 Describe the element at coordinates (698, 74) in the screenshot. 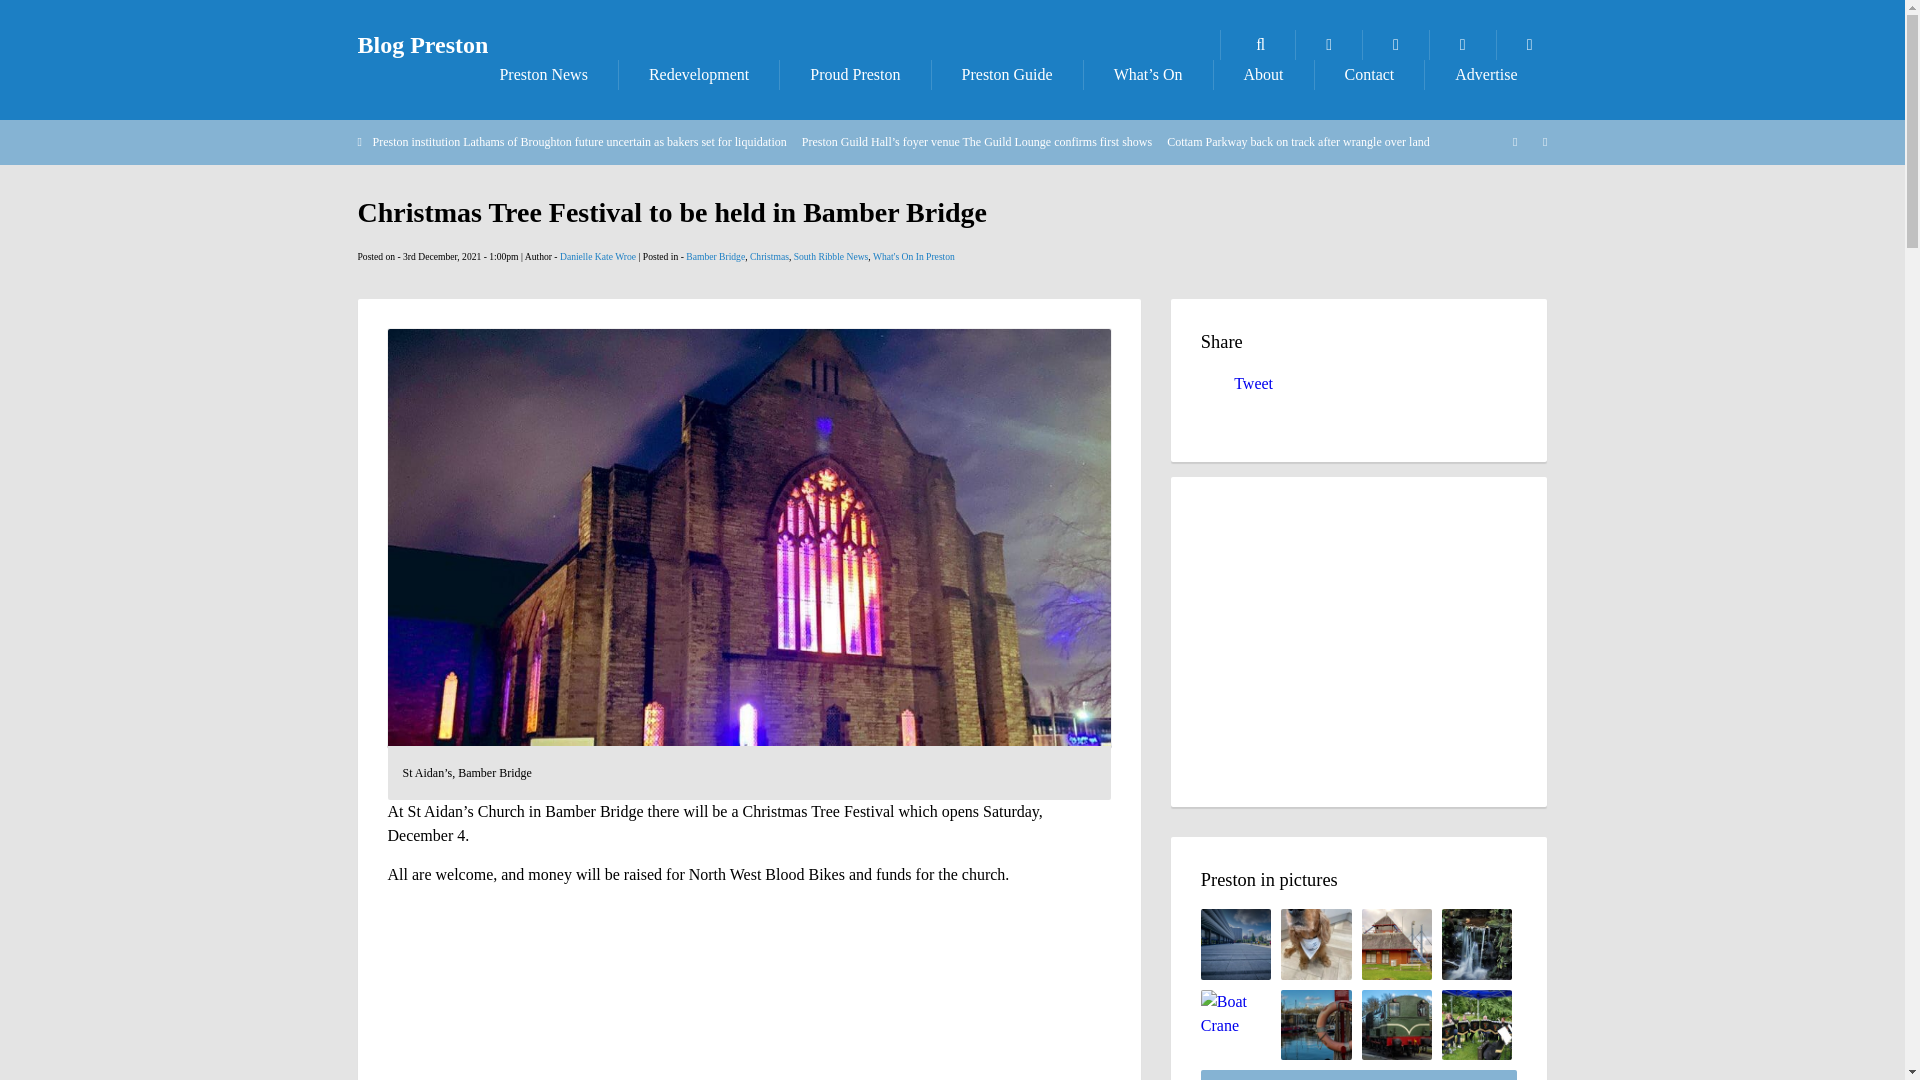

I see `Redevelopment news in and around Preston` at that location.